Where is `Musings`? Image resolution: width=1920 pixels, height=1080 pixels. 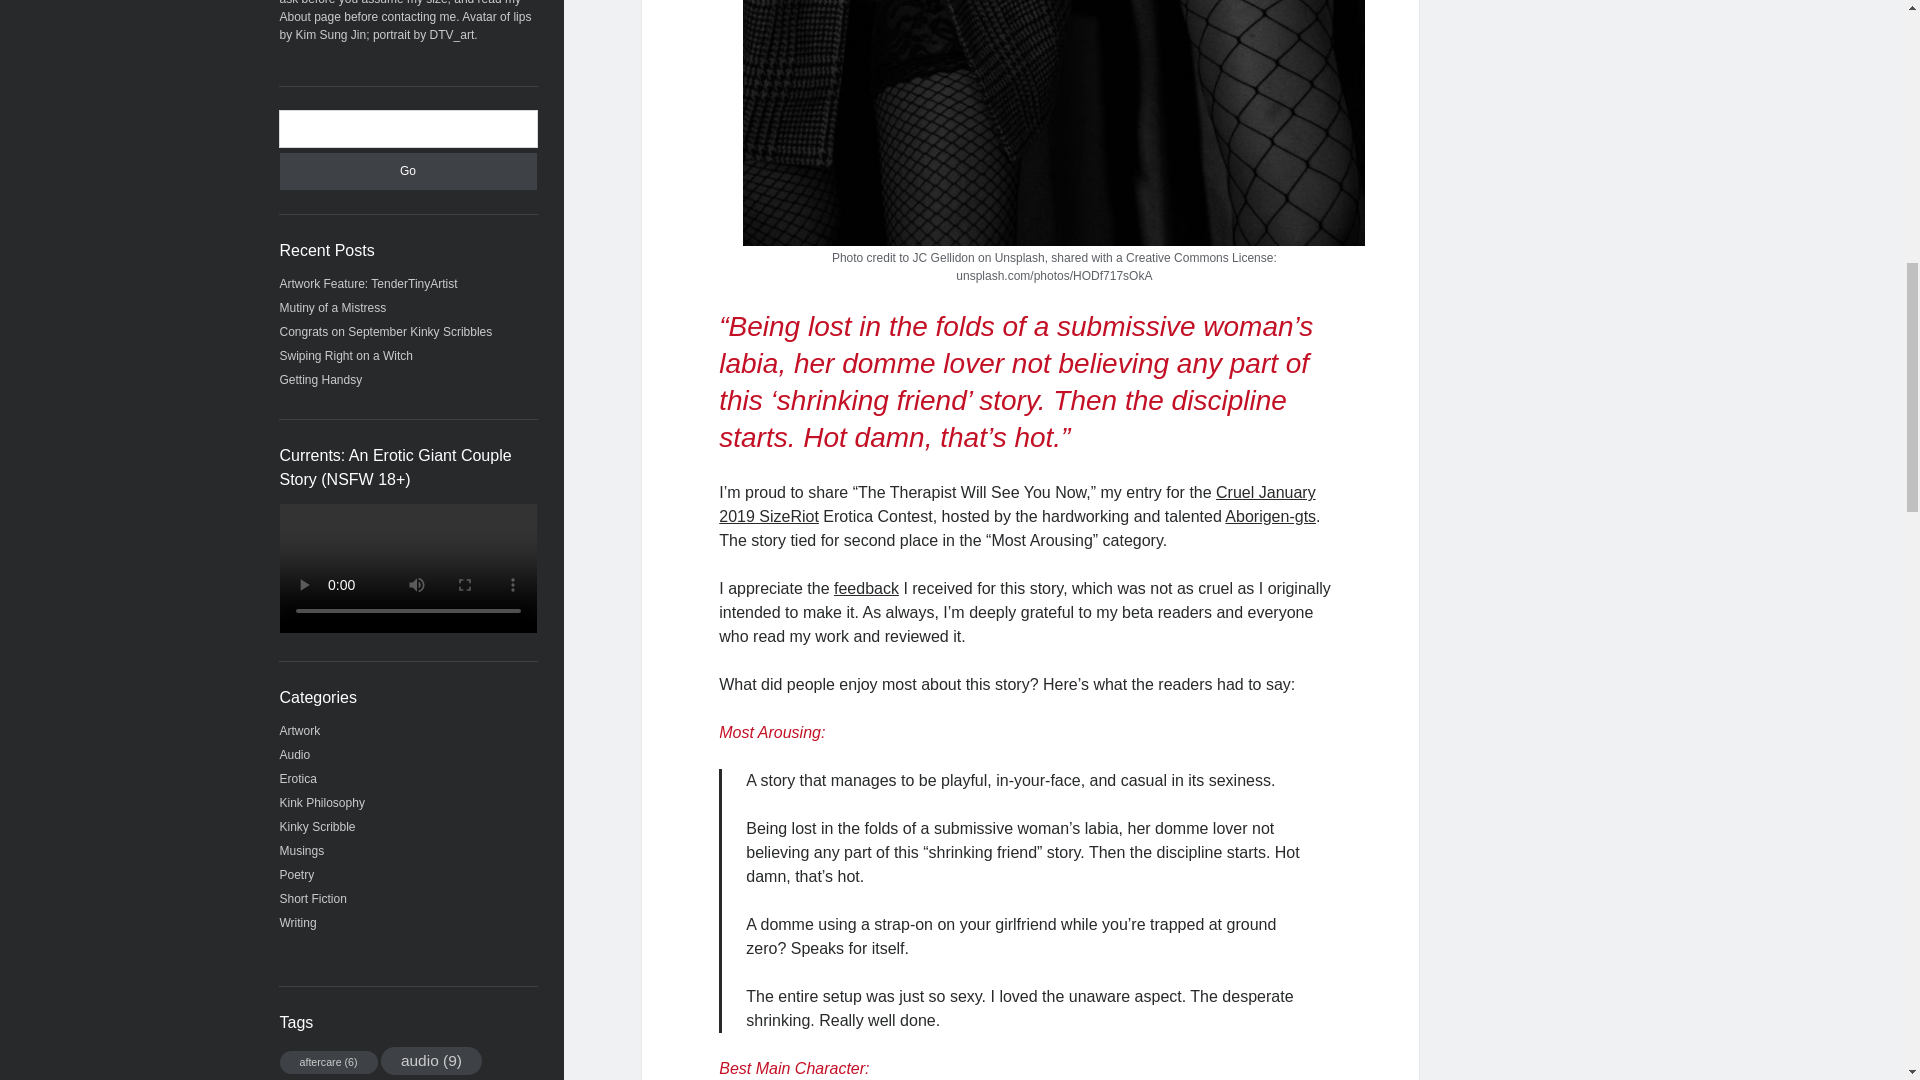
Musings is located at coordinates (302, 850).